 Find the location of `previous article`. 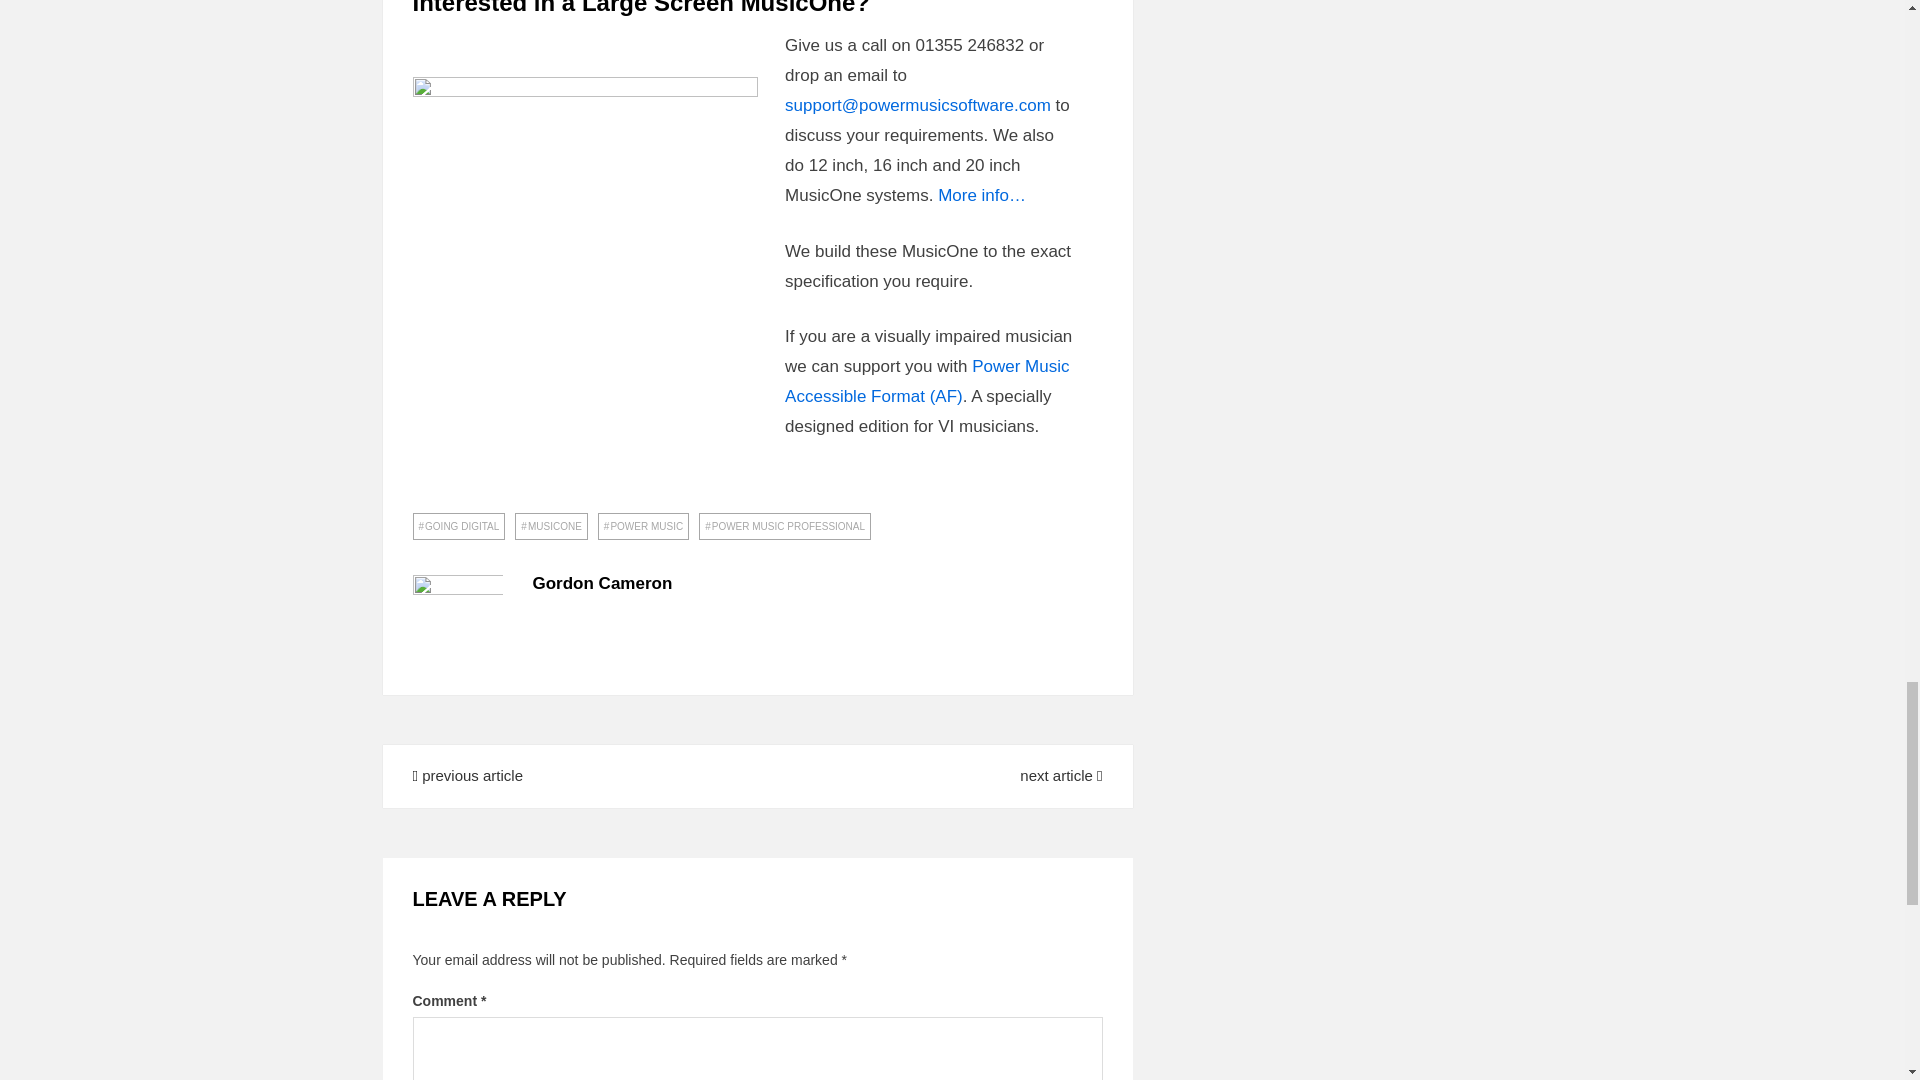

previous article is located at coordinates (467, 775).